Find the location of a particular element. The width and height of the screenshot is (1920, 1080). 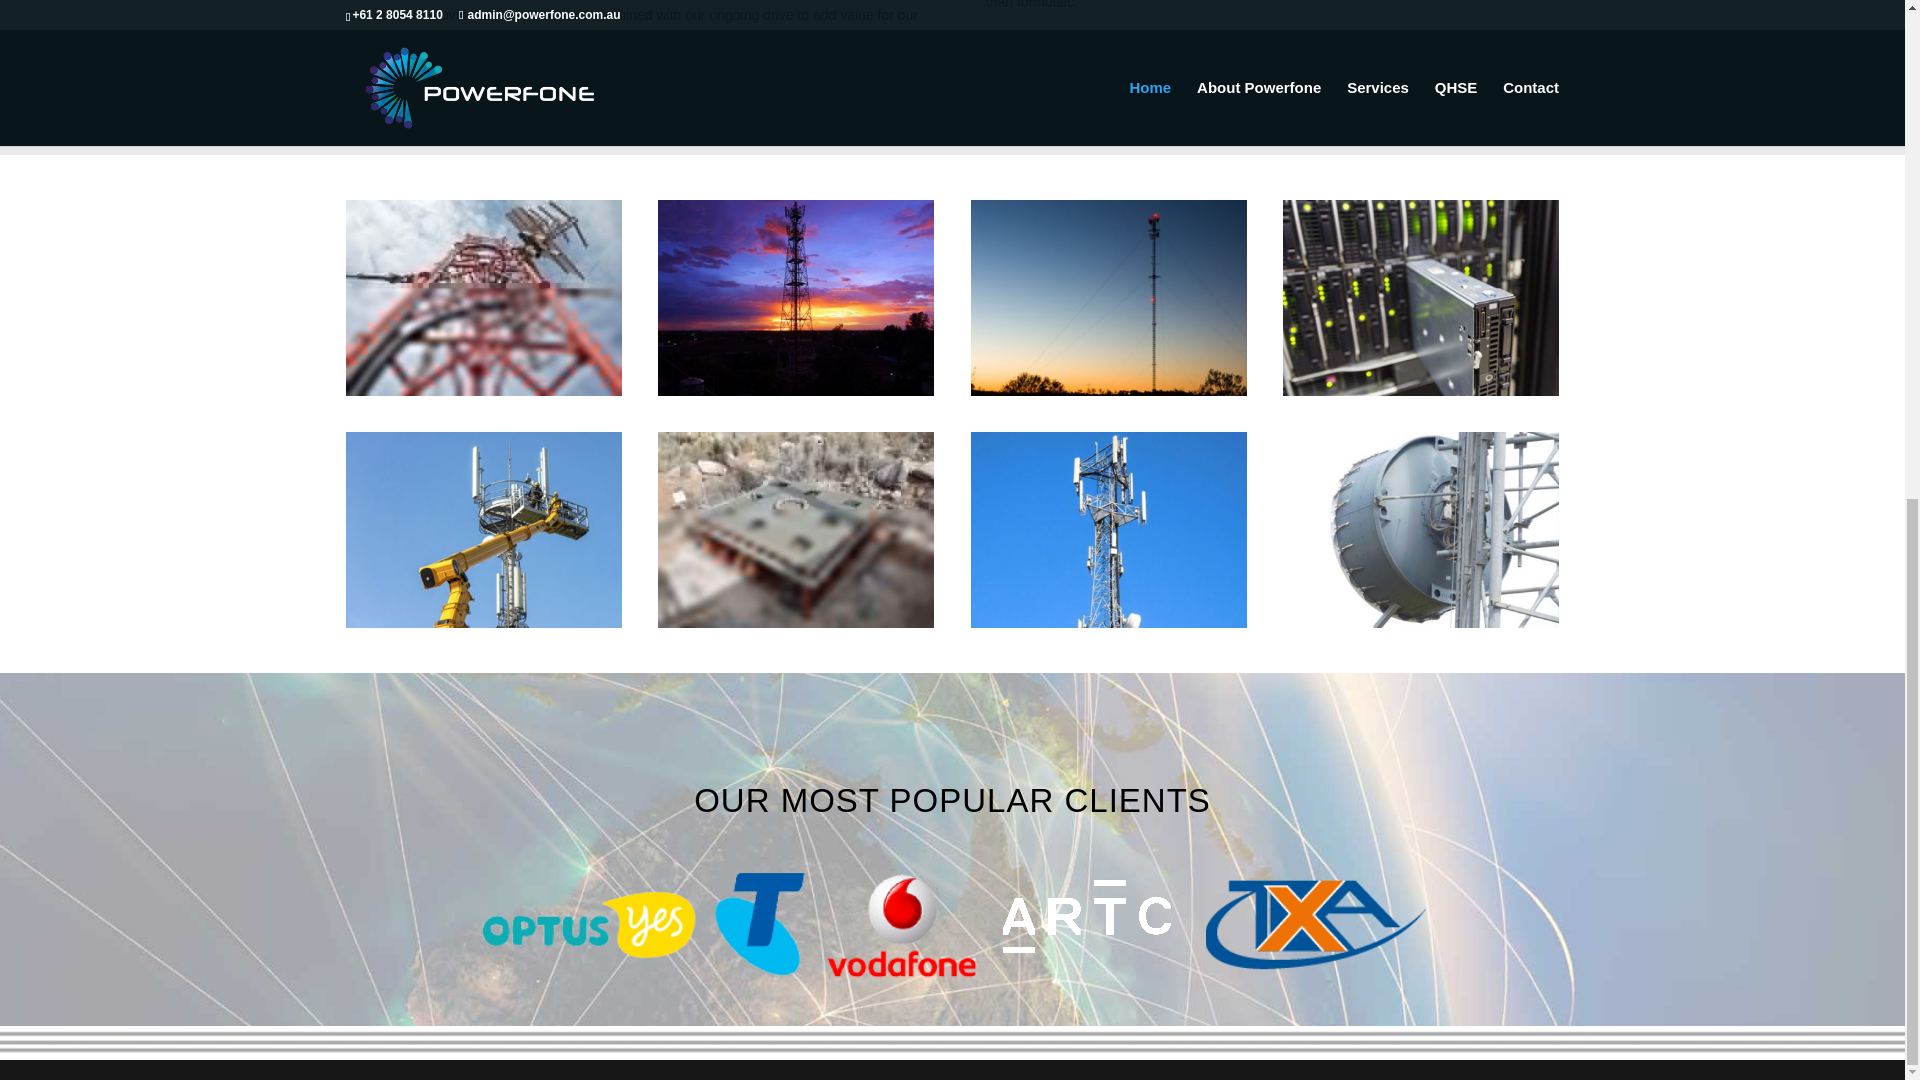

Powerfone Communications is located at coordinates (482, 390).